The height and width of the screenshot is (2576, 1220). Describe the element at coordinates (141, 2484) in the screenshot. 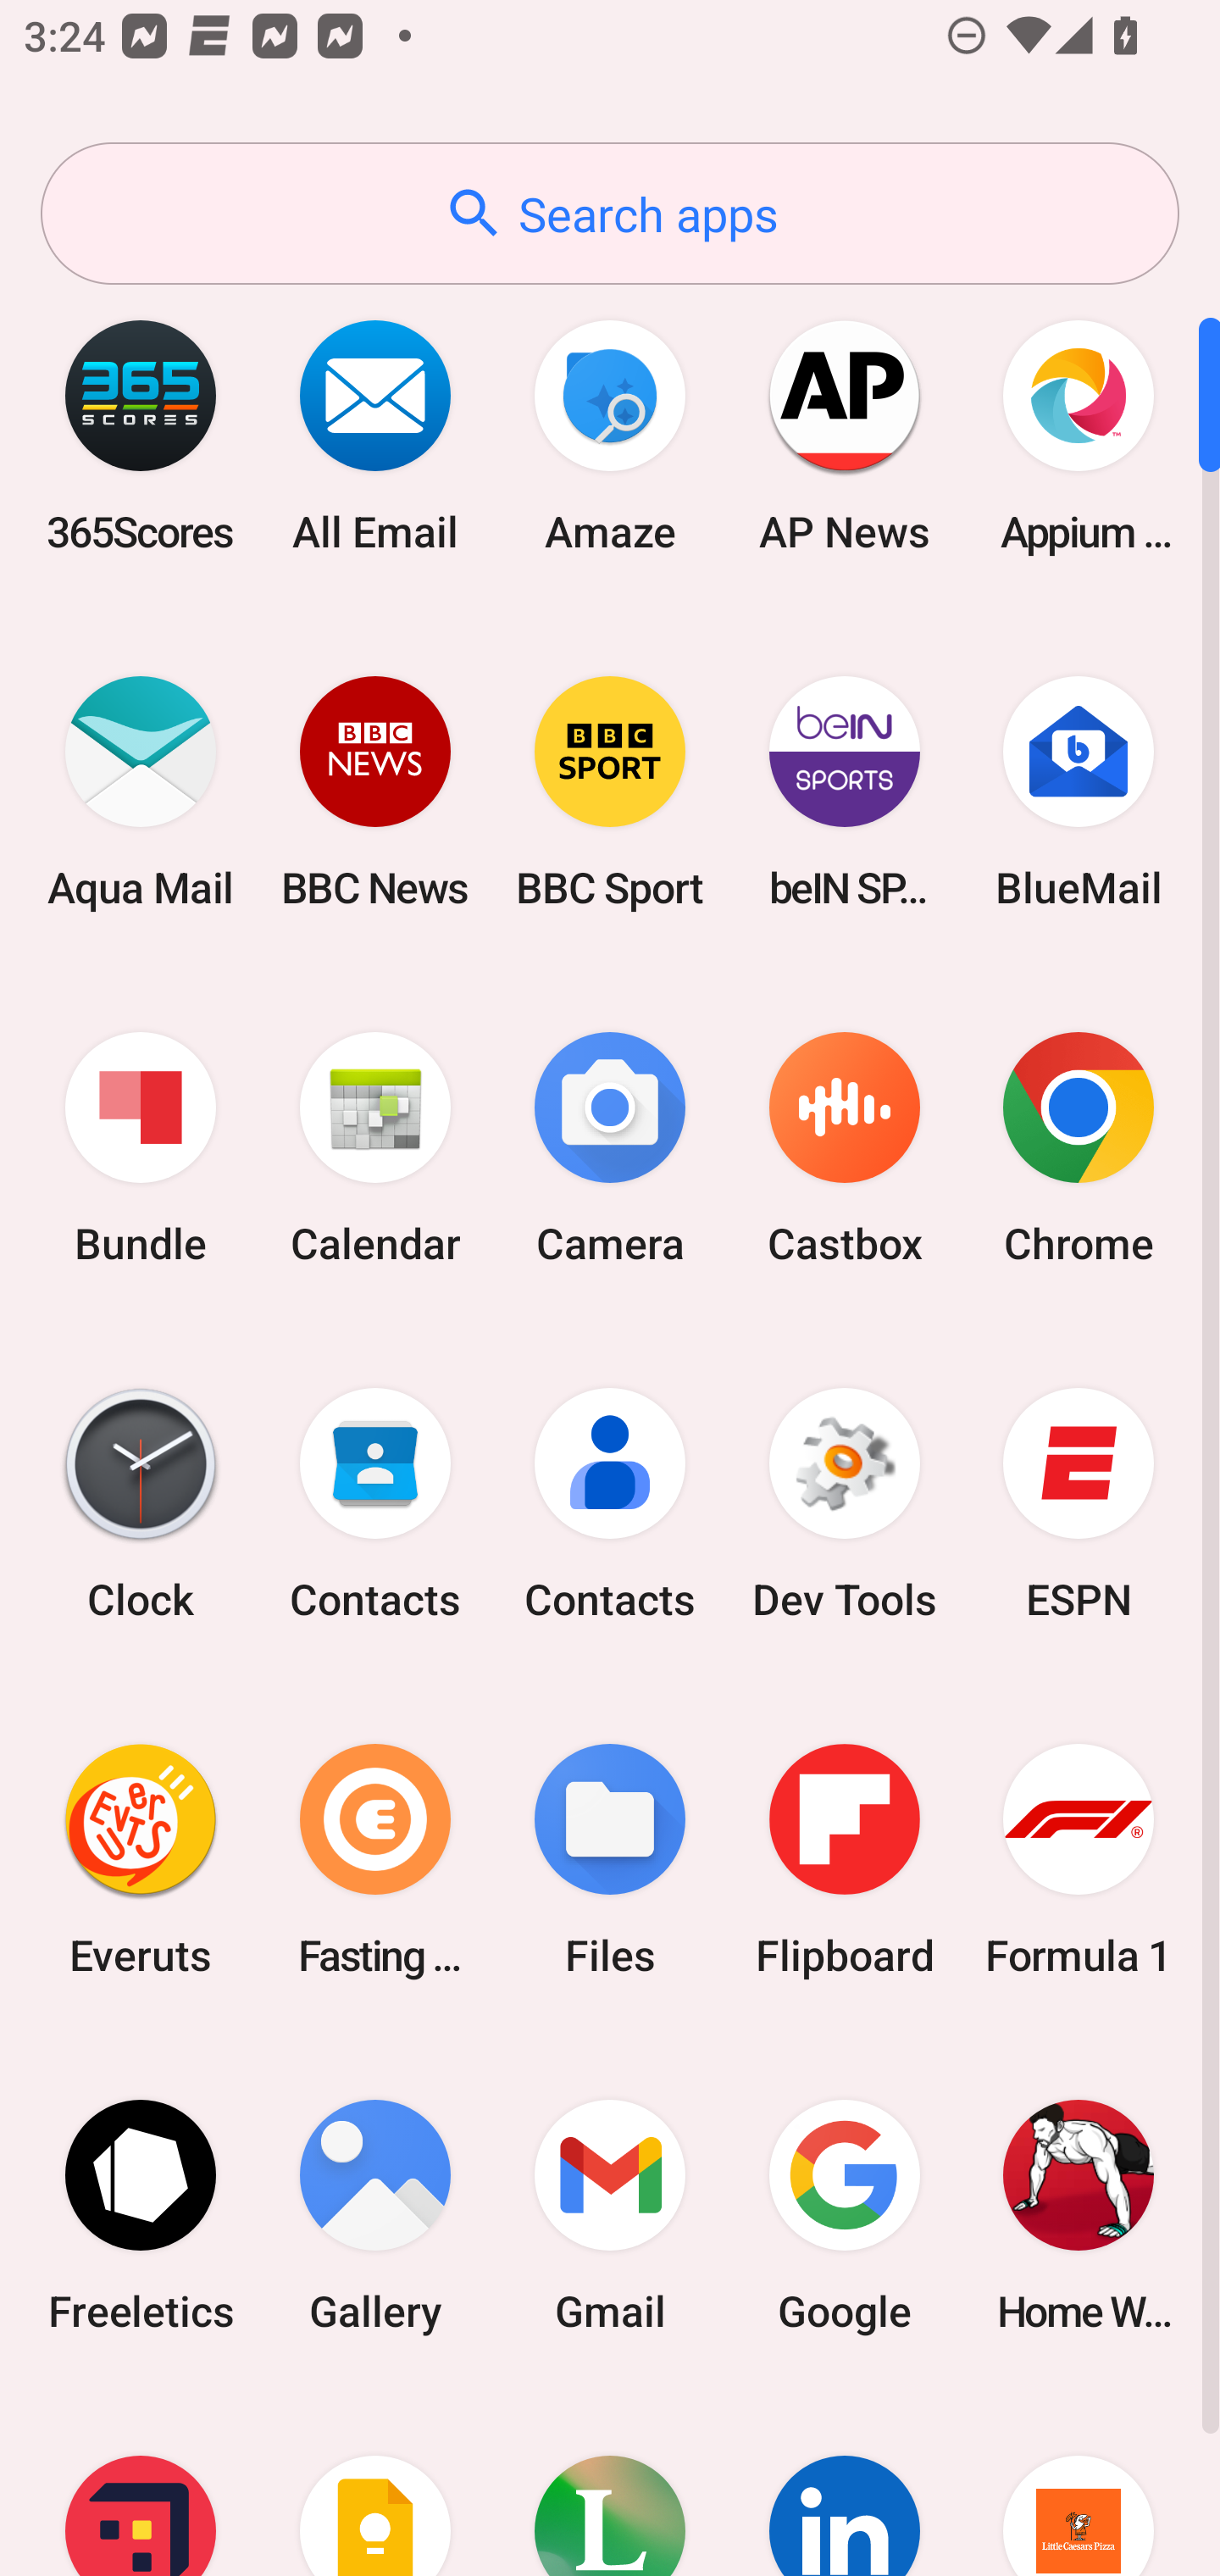

I see `Hotels.com` at that location.